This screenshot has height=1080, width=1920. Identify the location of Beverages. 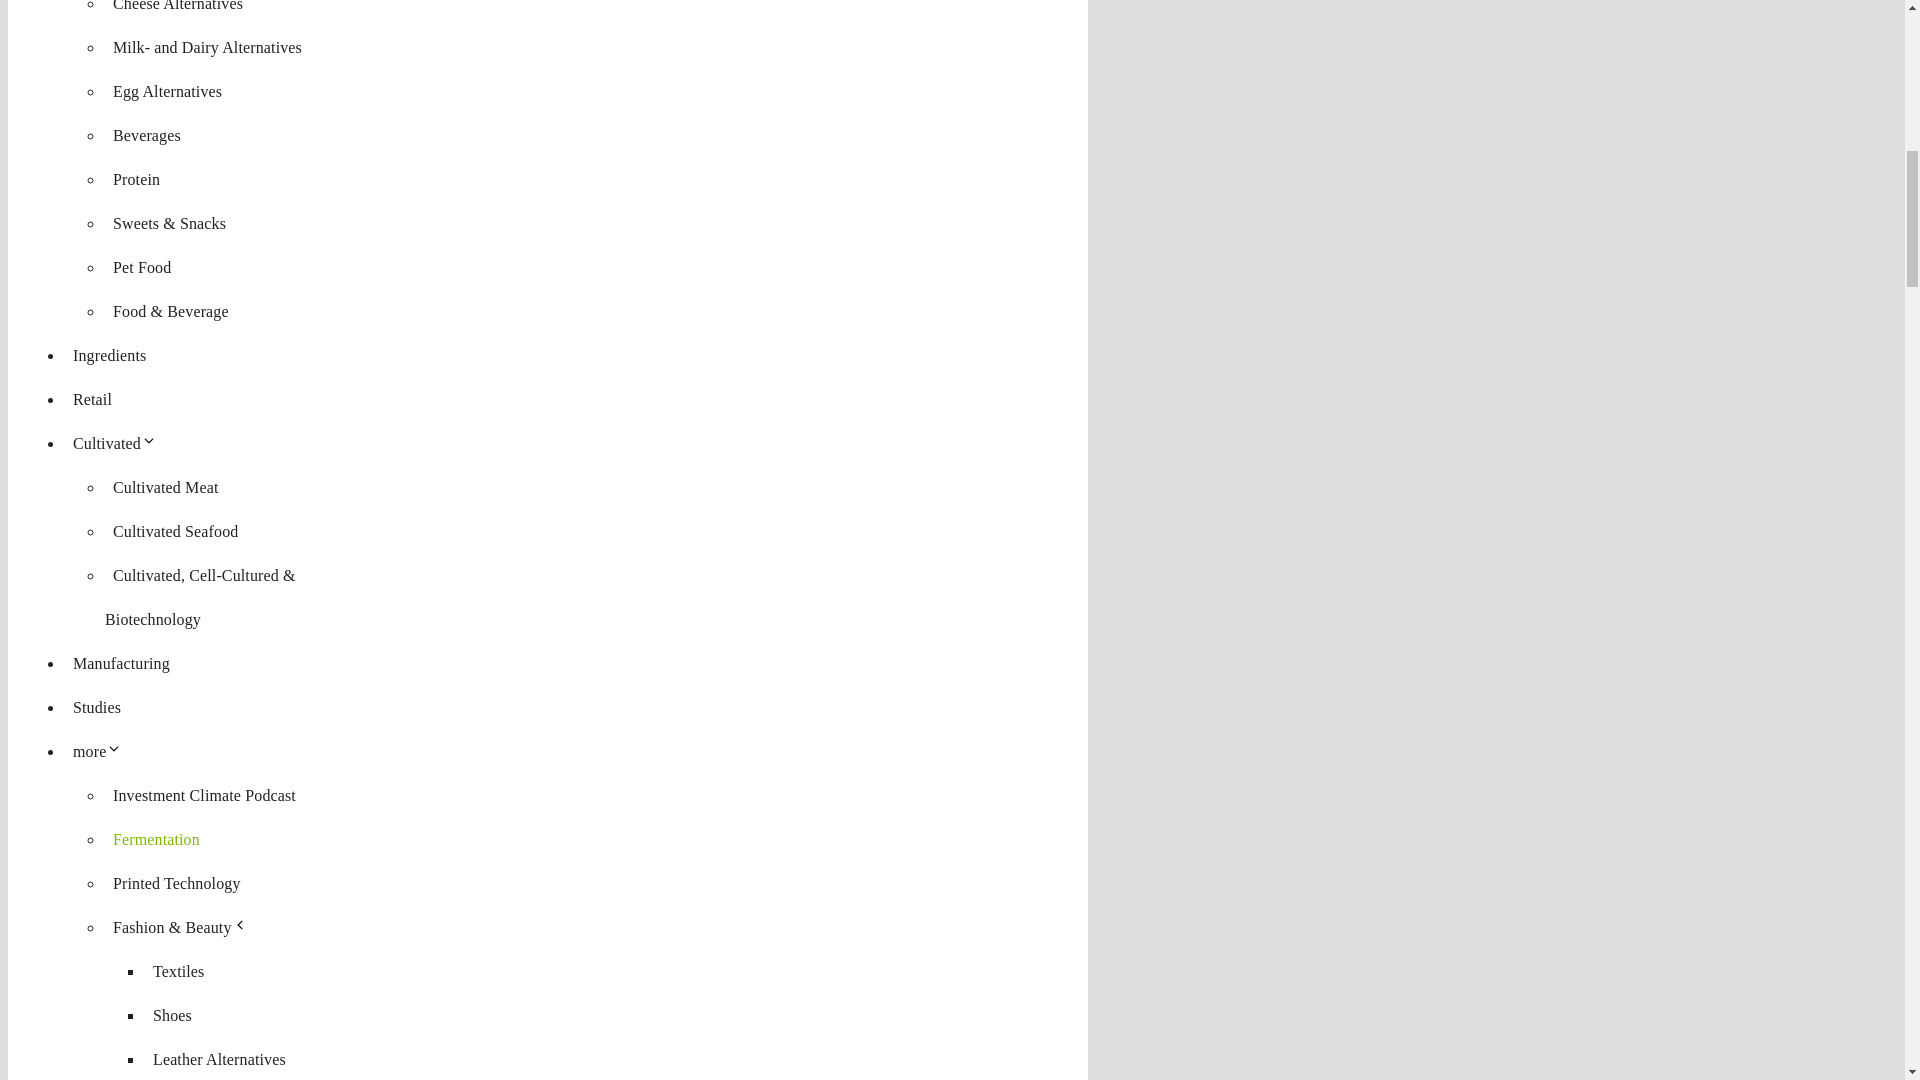
(146, 135).